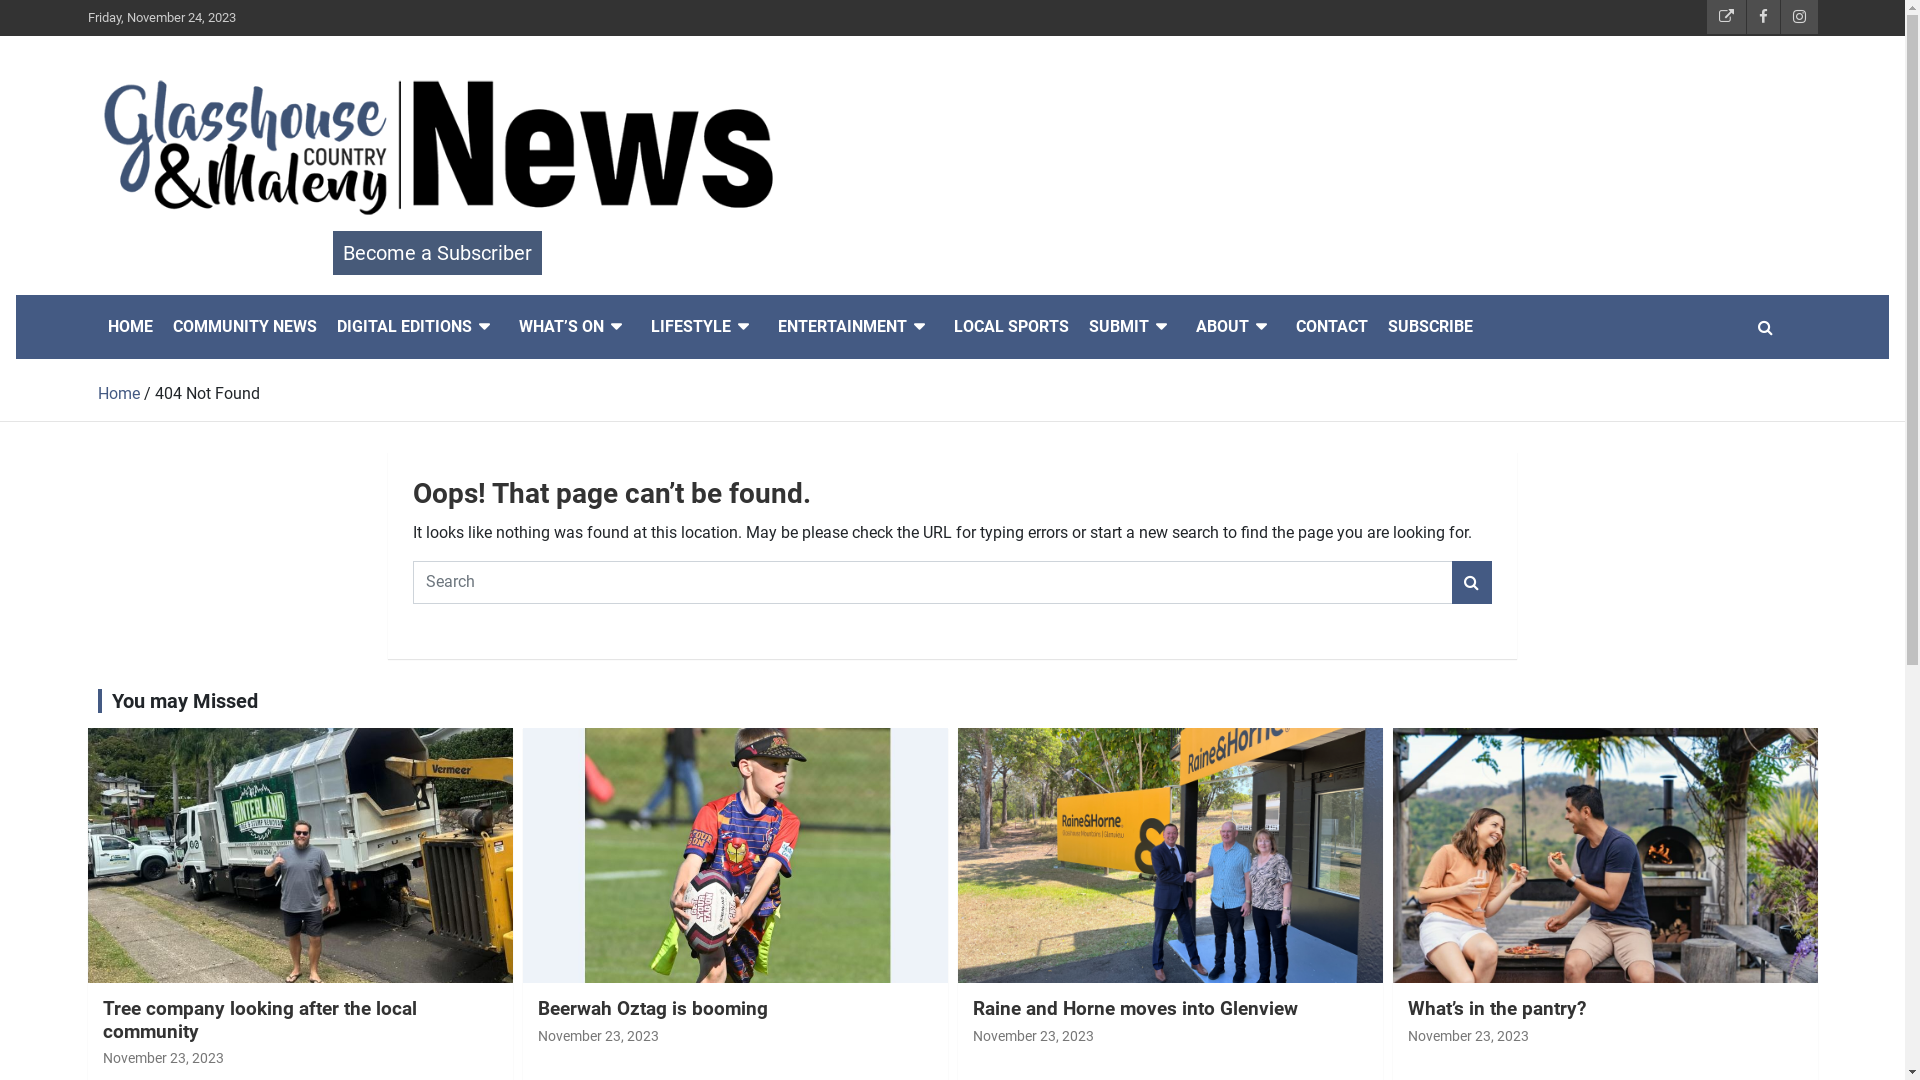 This screenshot has height=1080, width=1920. Describe the element at coordinates (259, 1020) in the screenshot. I see `Tree company looking after the local community` at that location.